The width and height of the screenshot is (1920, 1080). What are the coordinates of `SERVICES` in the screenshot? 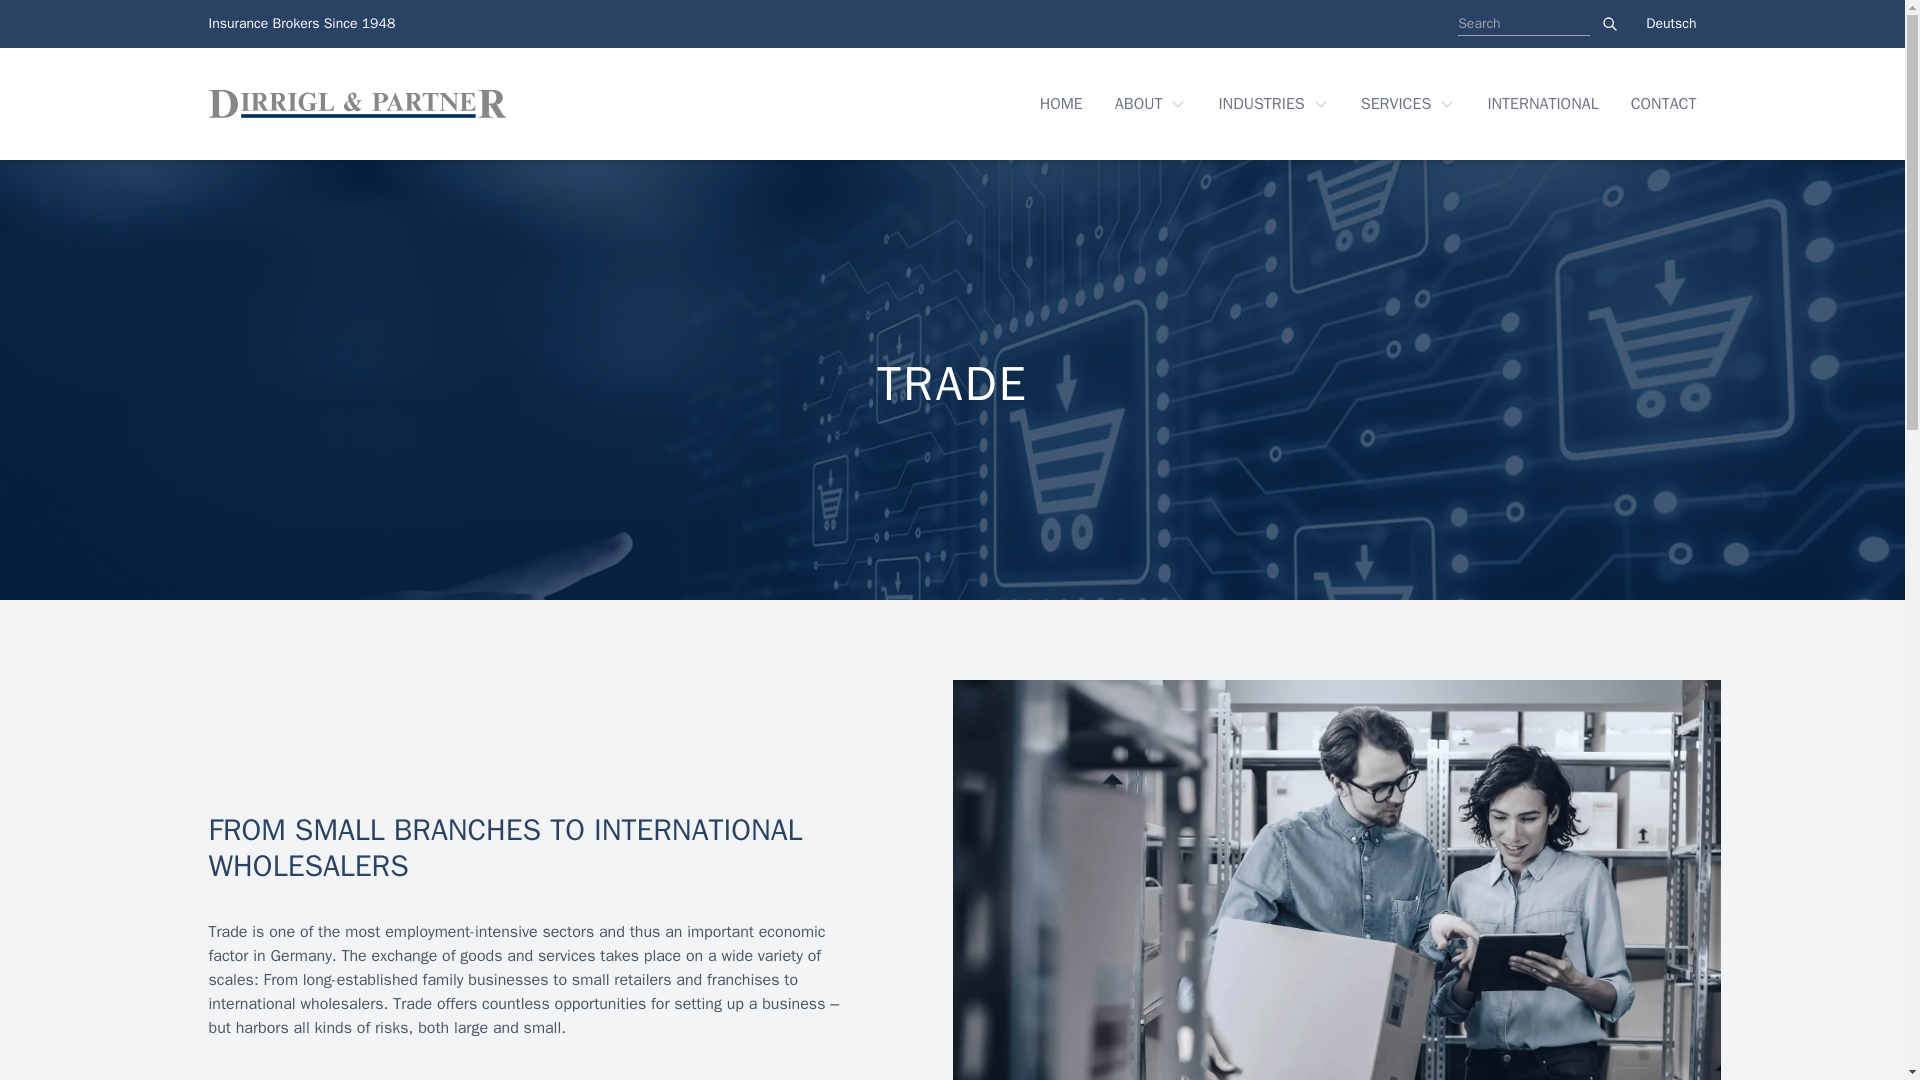 It's located at (1408, 103).